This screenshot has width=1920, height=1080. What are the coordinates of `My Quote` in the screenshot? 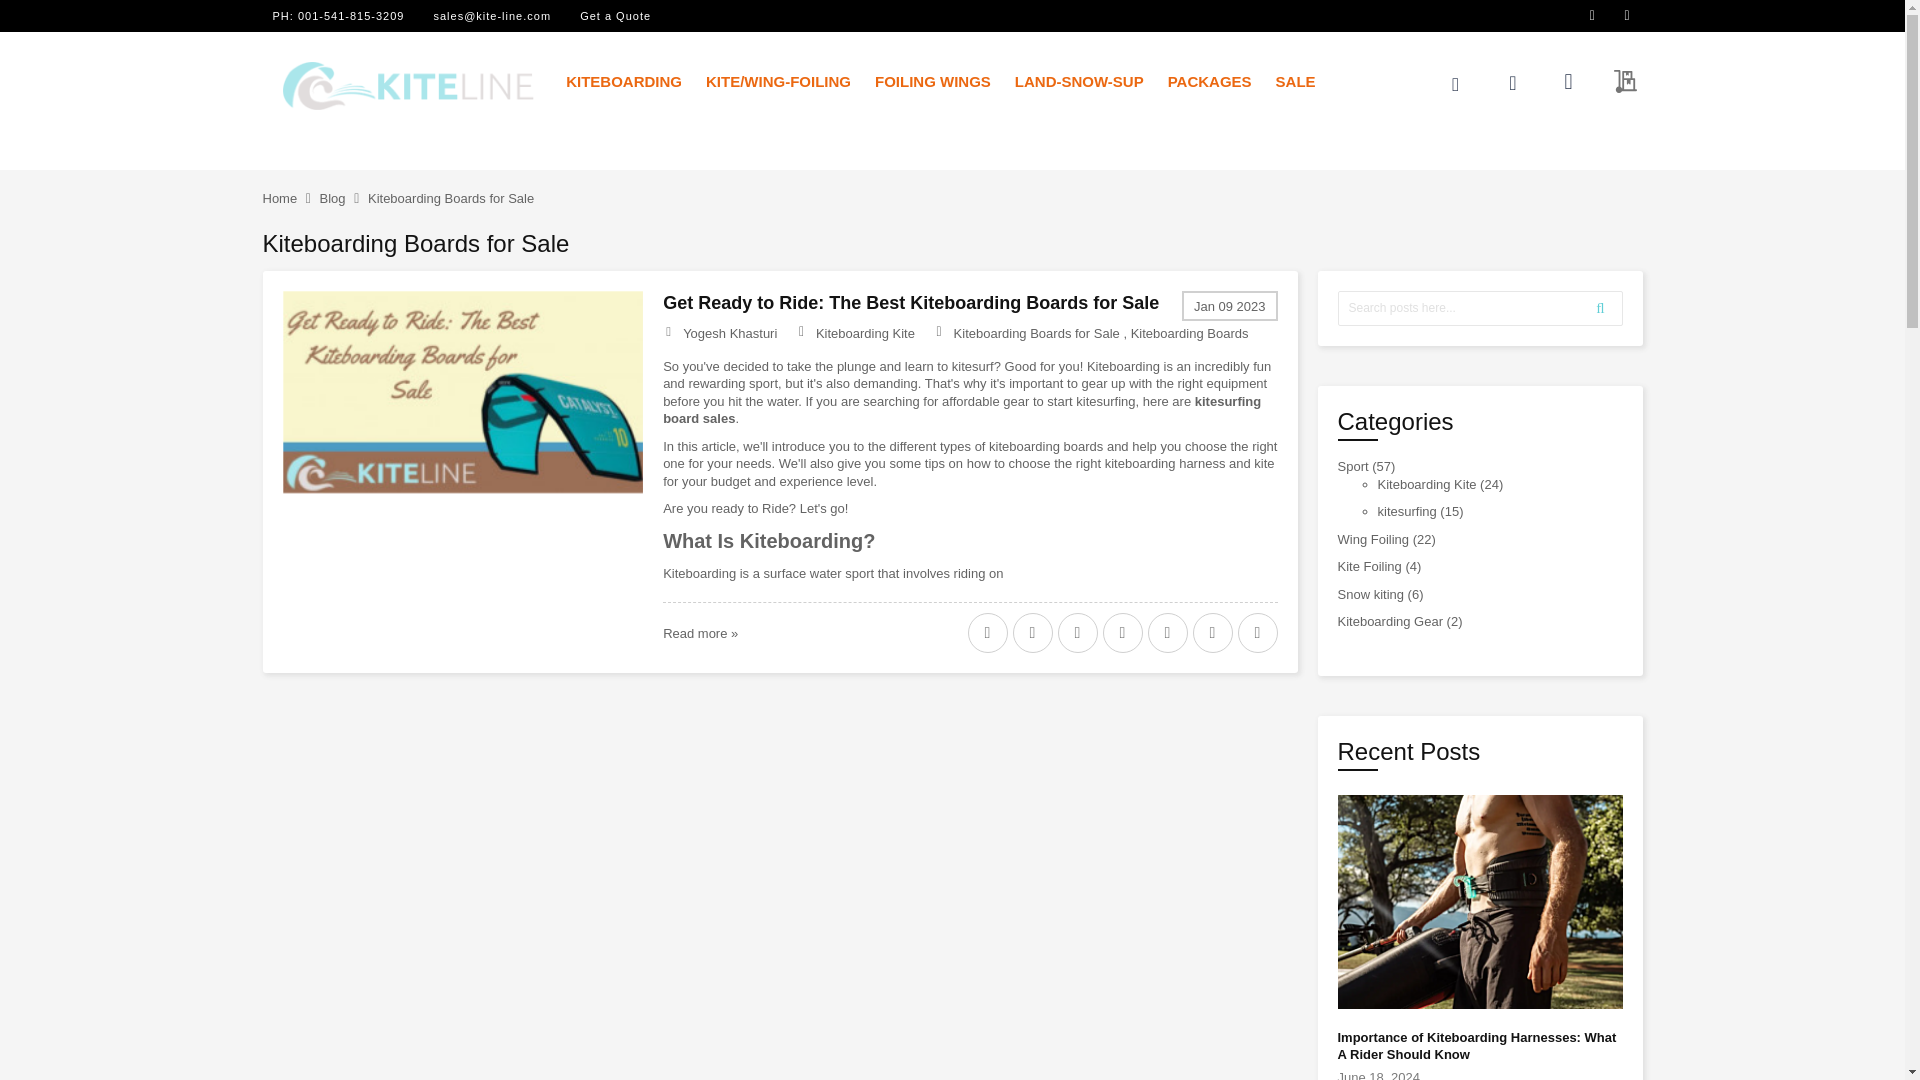 It's located at (1617, 82).